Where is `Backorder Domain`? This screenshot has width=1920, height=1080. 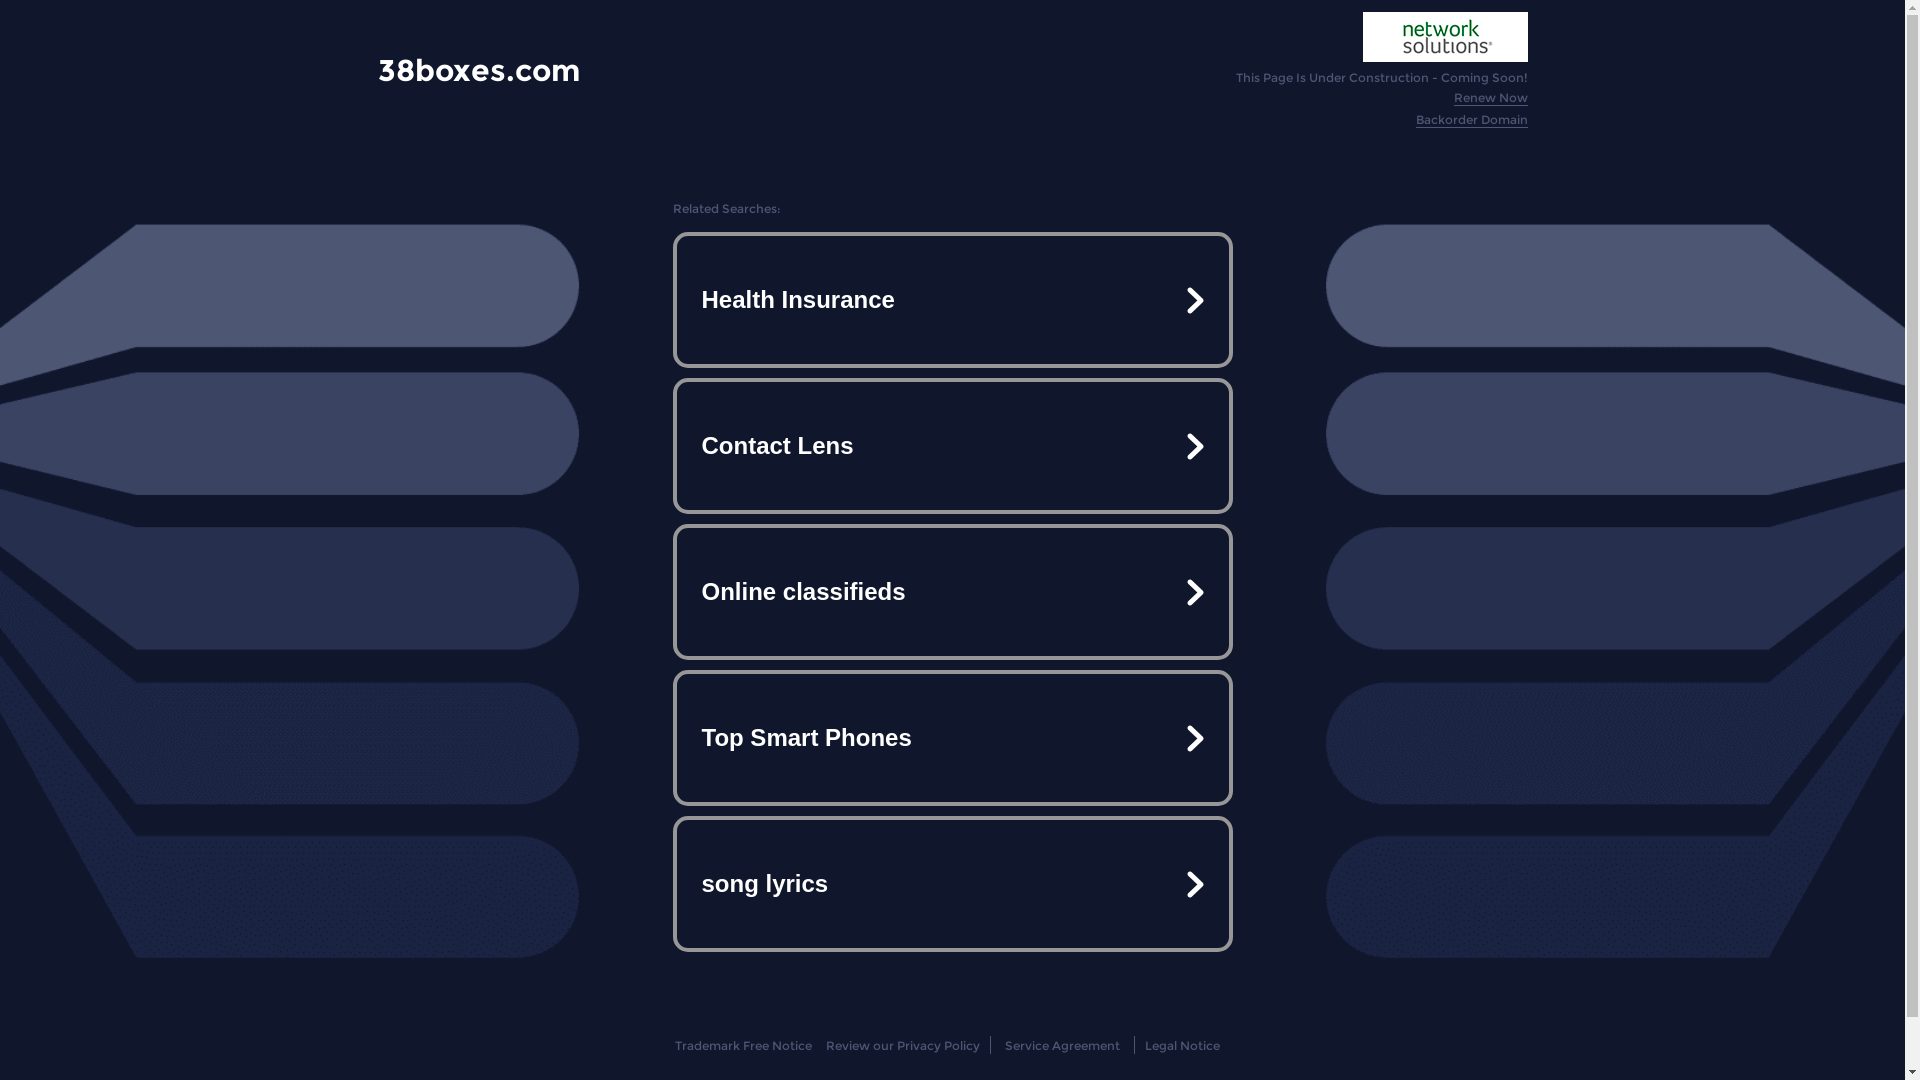 Backorder Domain is located at coordinates (1472, 120).